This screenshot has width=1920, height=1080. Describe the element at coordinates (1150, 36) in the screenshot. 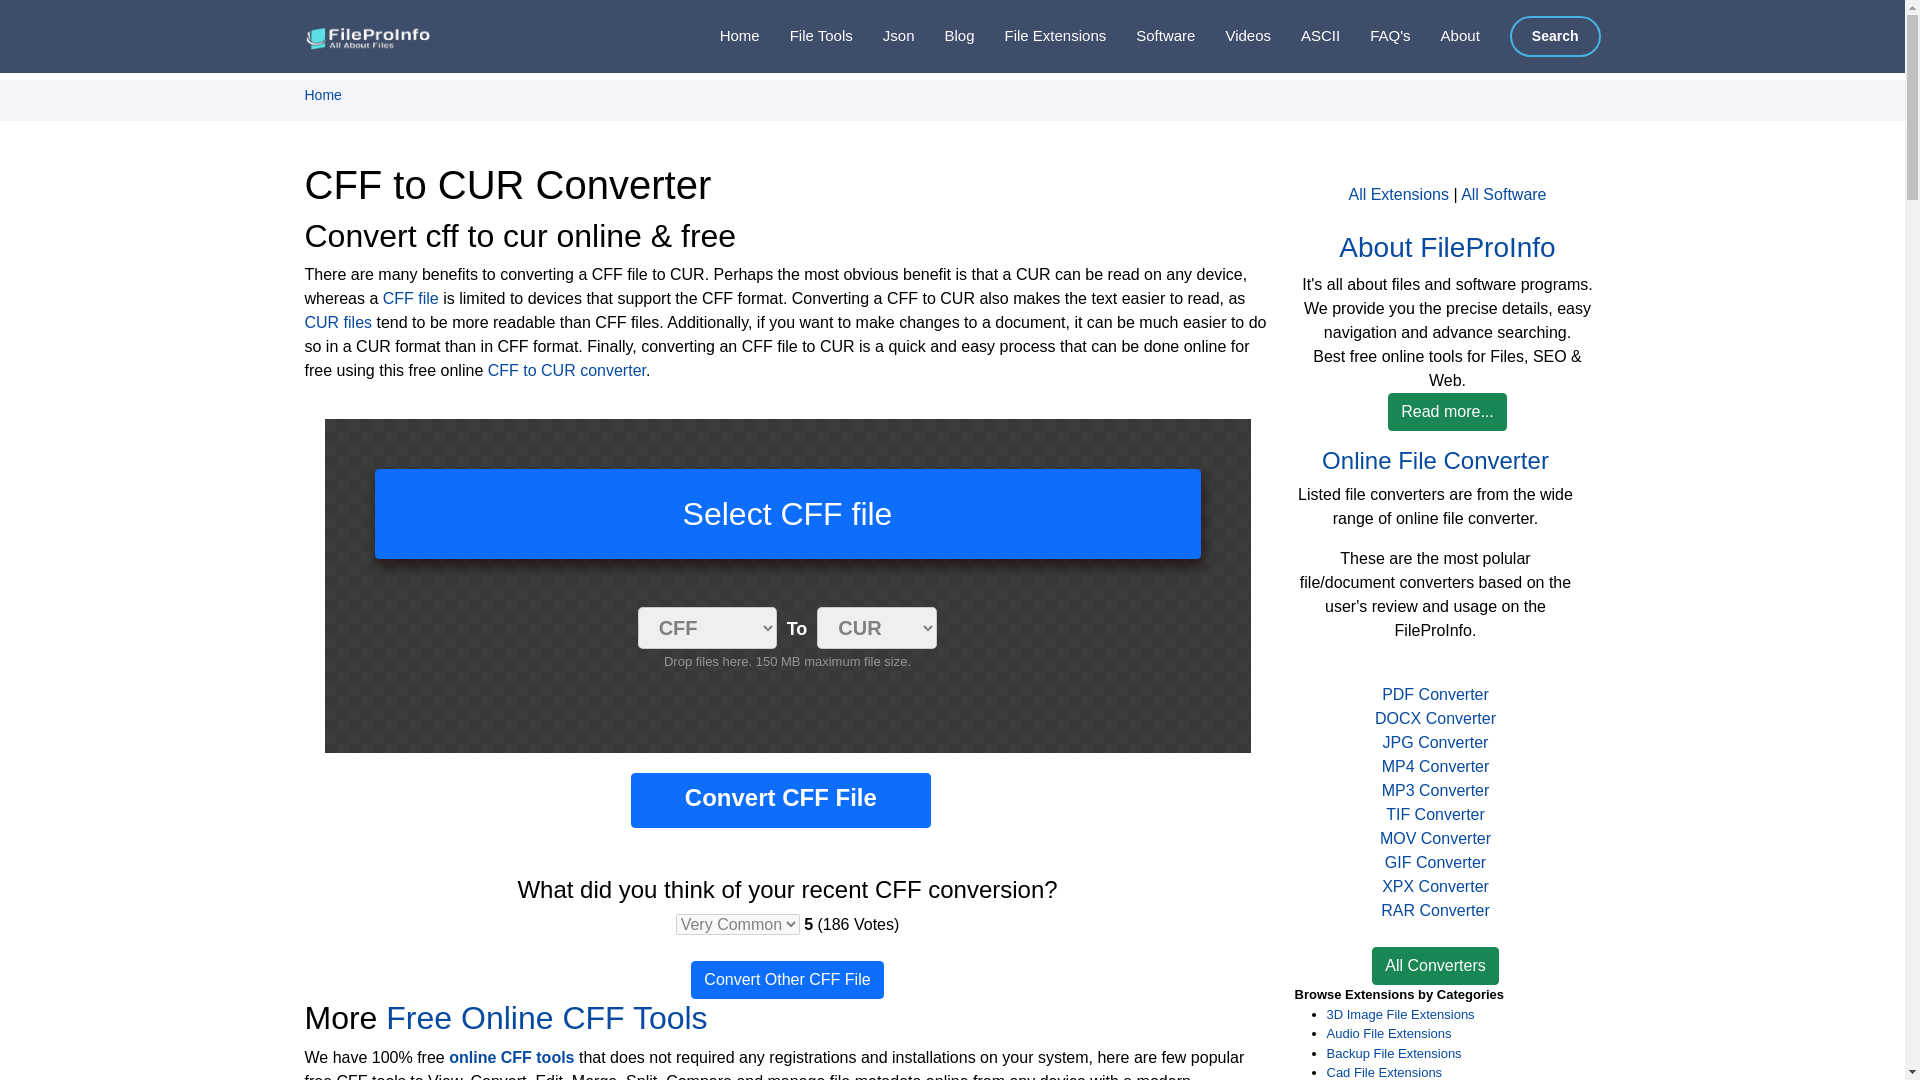

I see `Software` at that location.